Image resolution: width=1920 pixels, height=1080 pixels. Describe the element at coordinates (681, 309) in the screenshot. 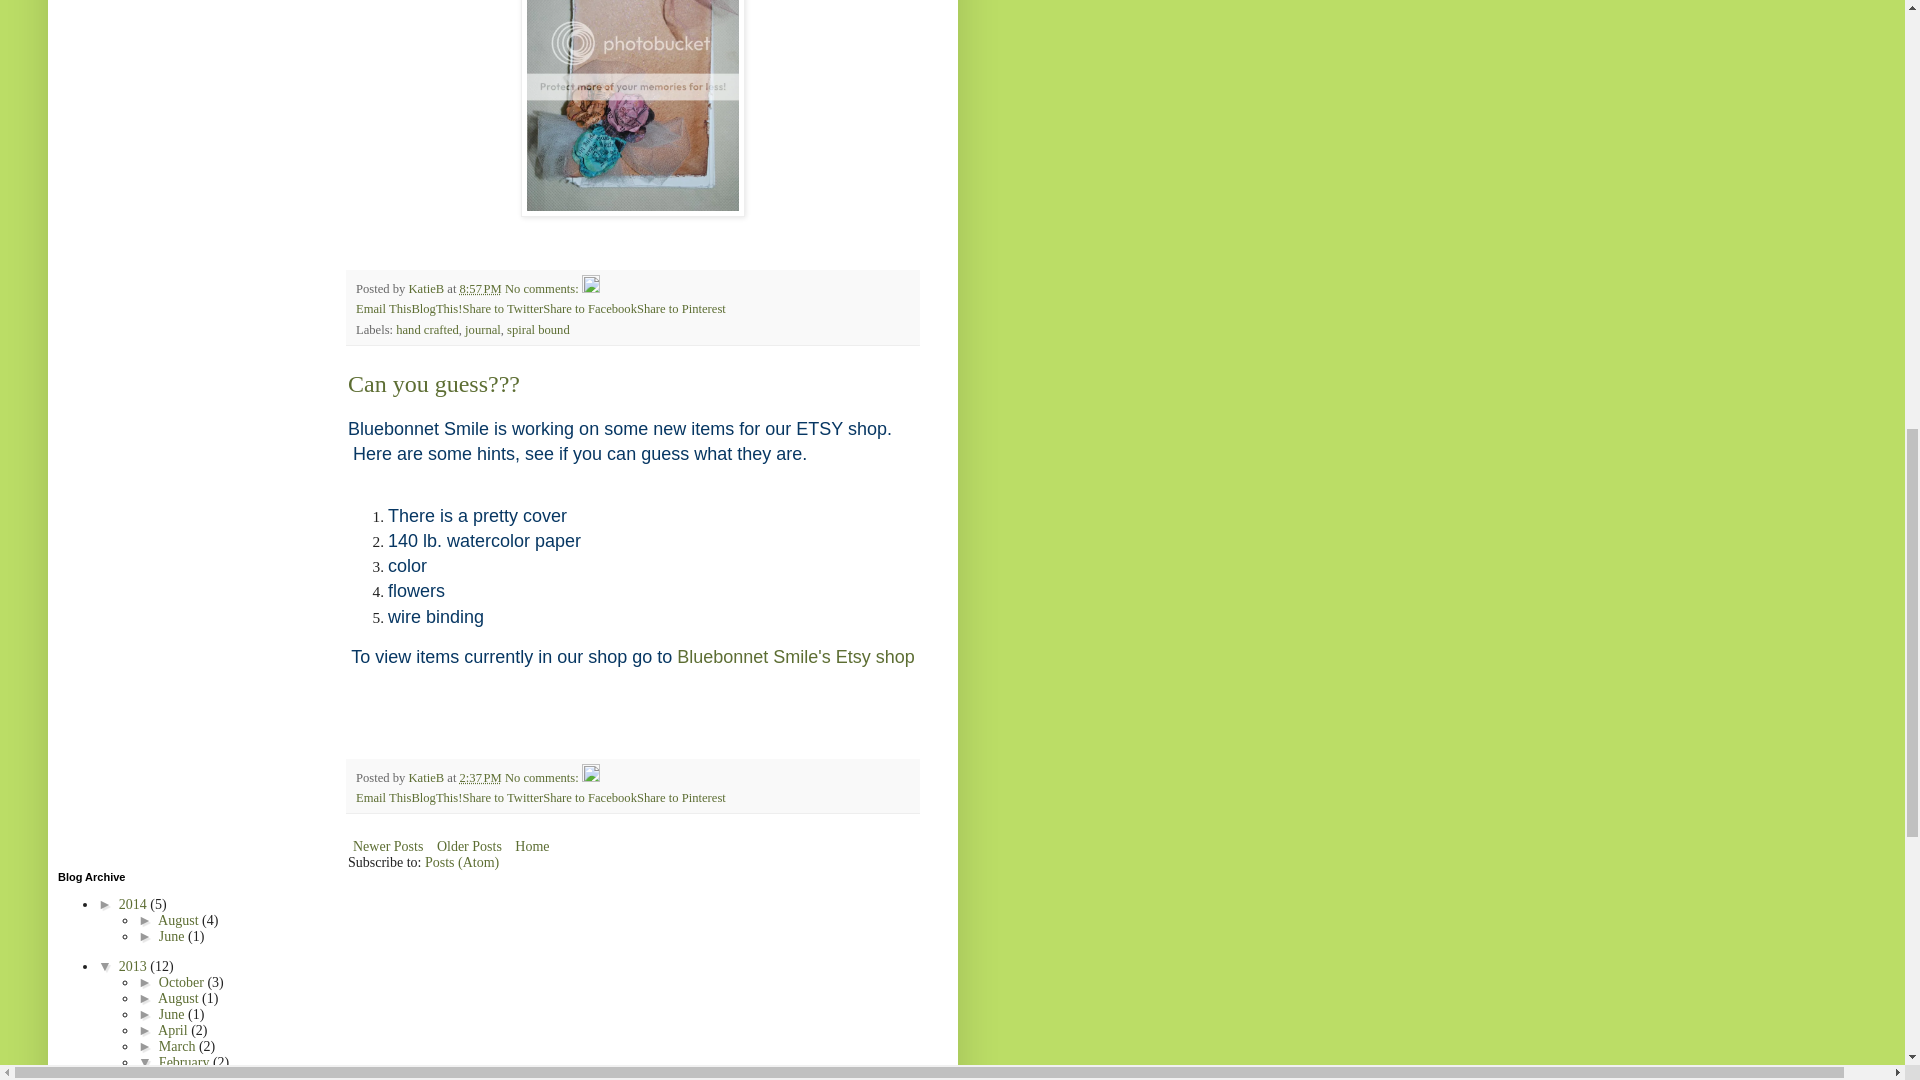

I see `Share to Pinterest` at that location.